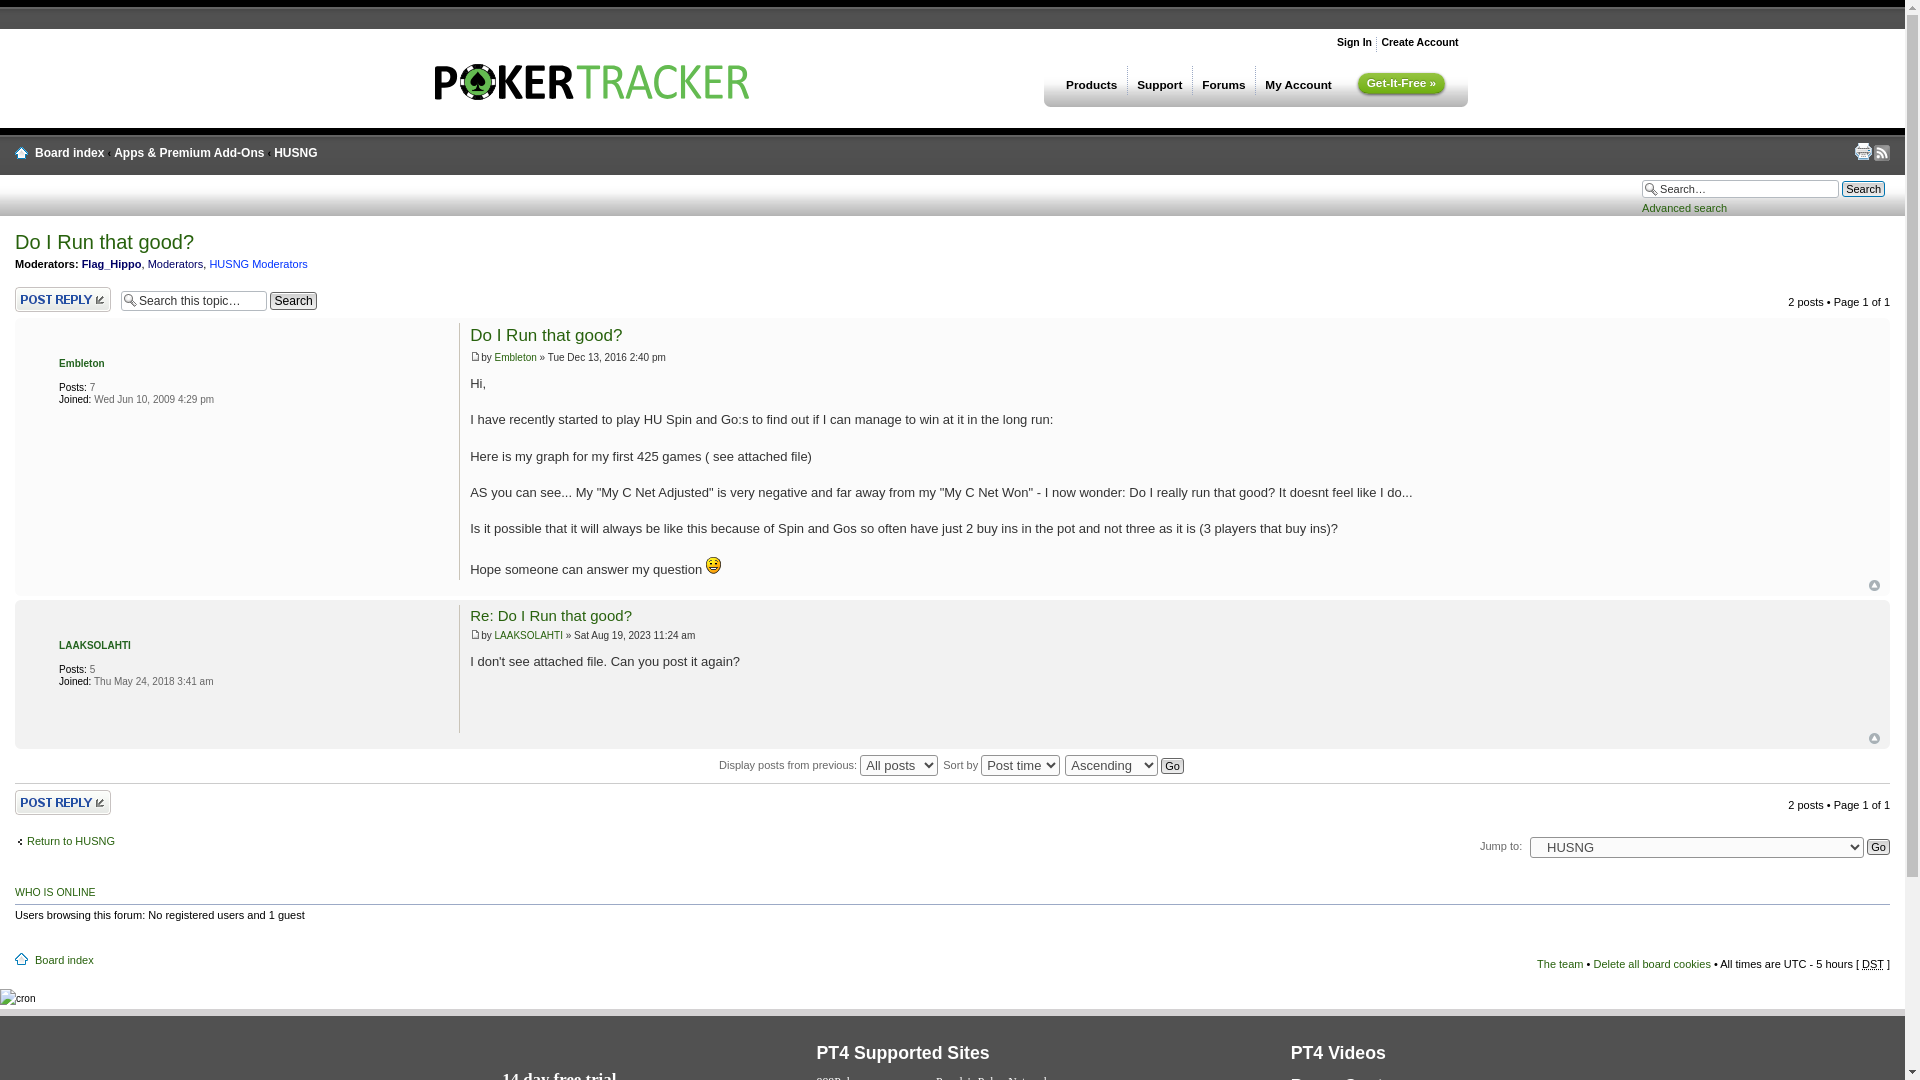  What do you see at coordinates (94, 646) in the screenshot?
I see `LAAKSOLAHTI` at bounding box center [94, 646].